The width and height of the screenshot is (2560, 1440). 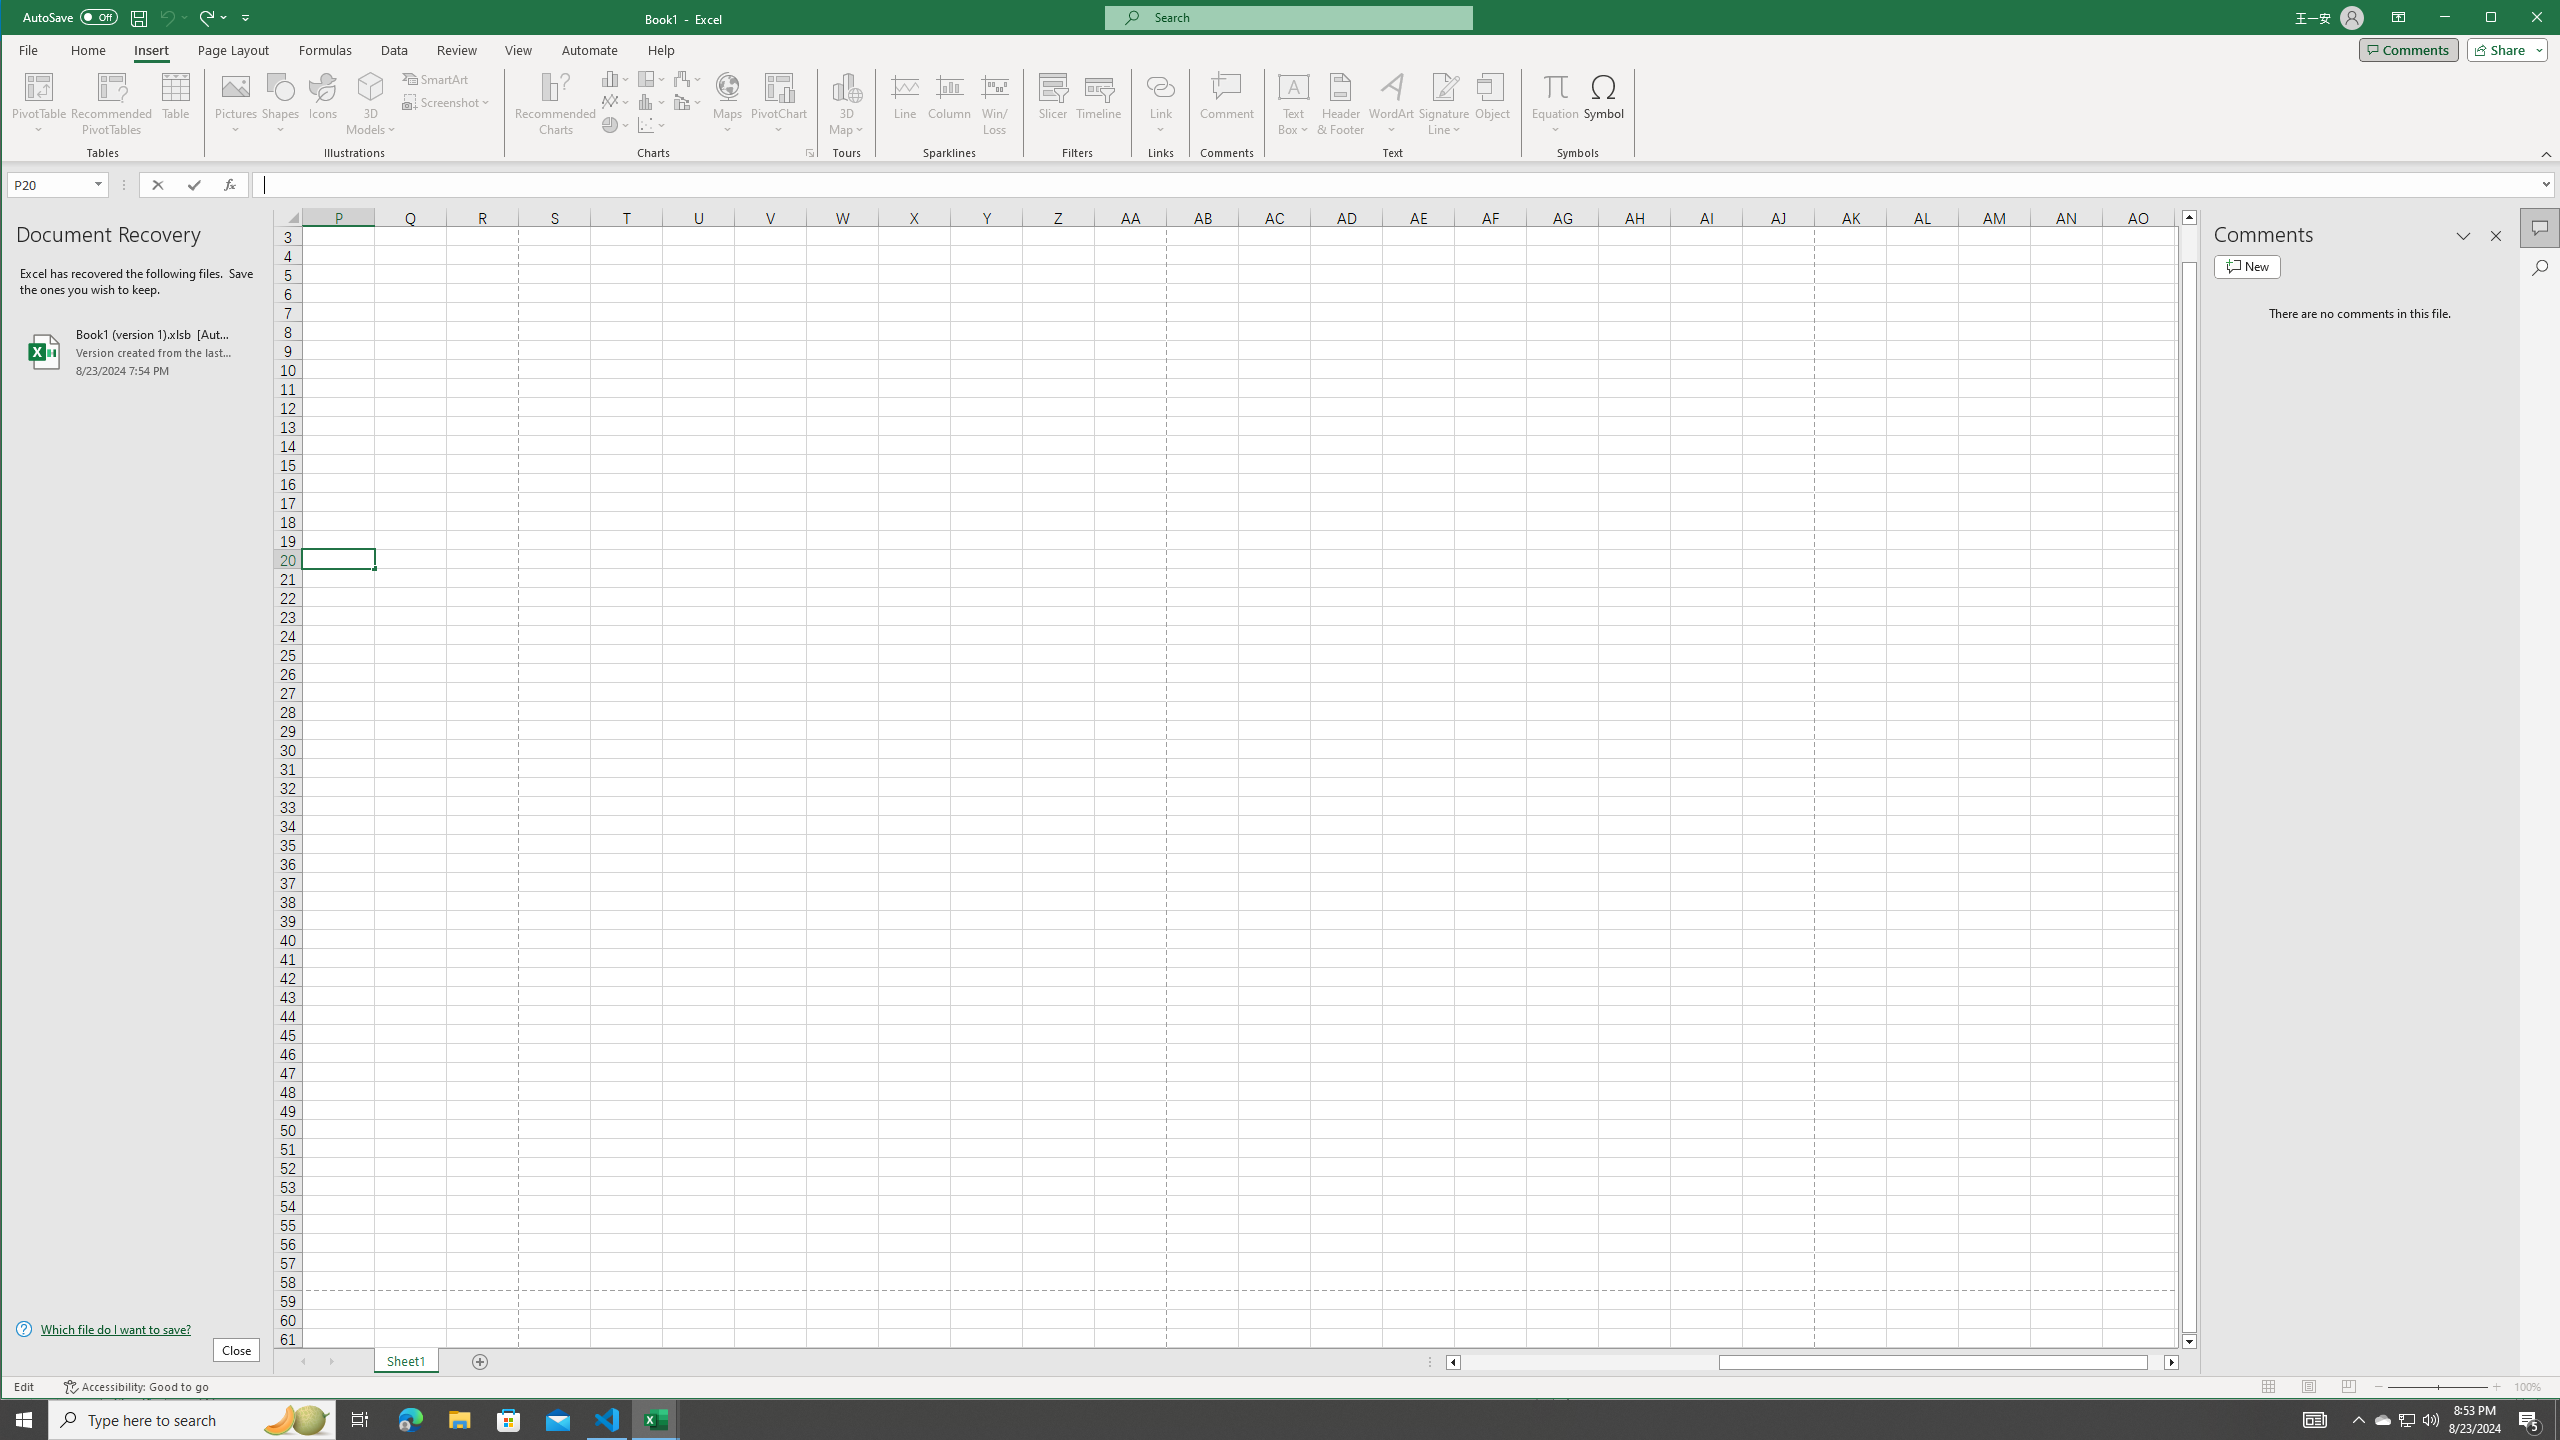 What do you see at coordinates (176, 104) in the screenshot?
I see `Table` at bounding box center [176, 104].